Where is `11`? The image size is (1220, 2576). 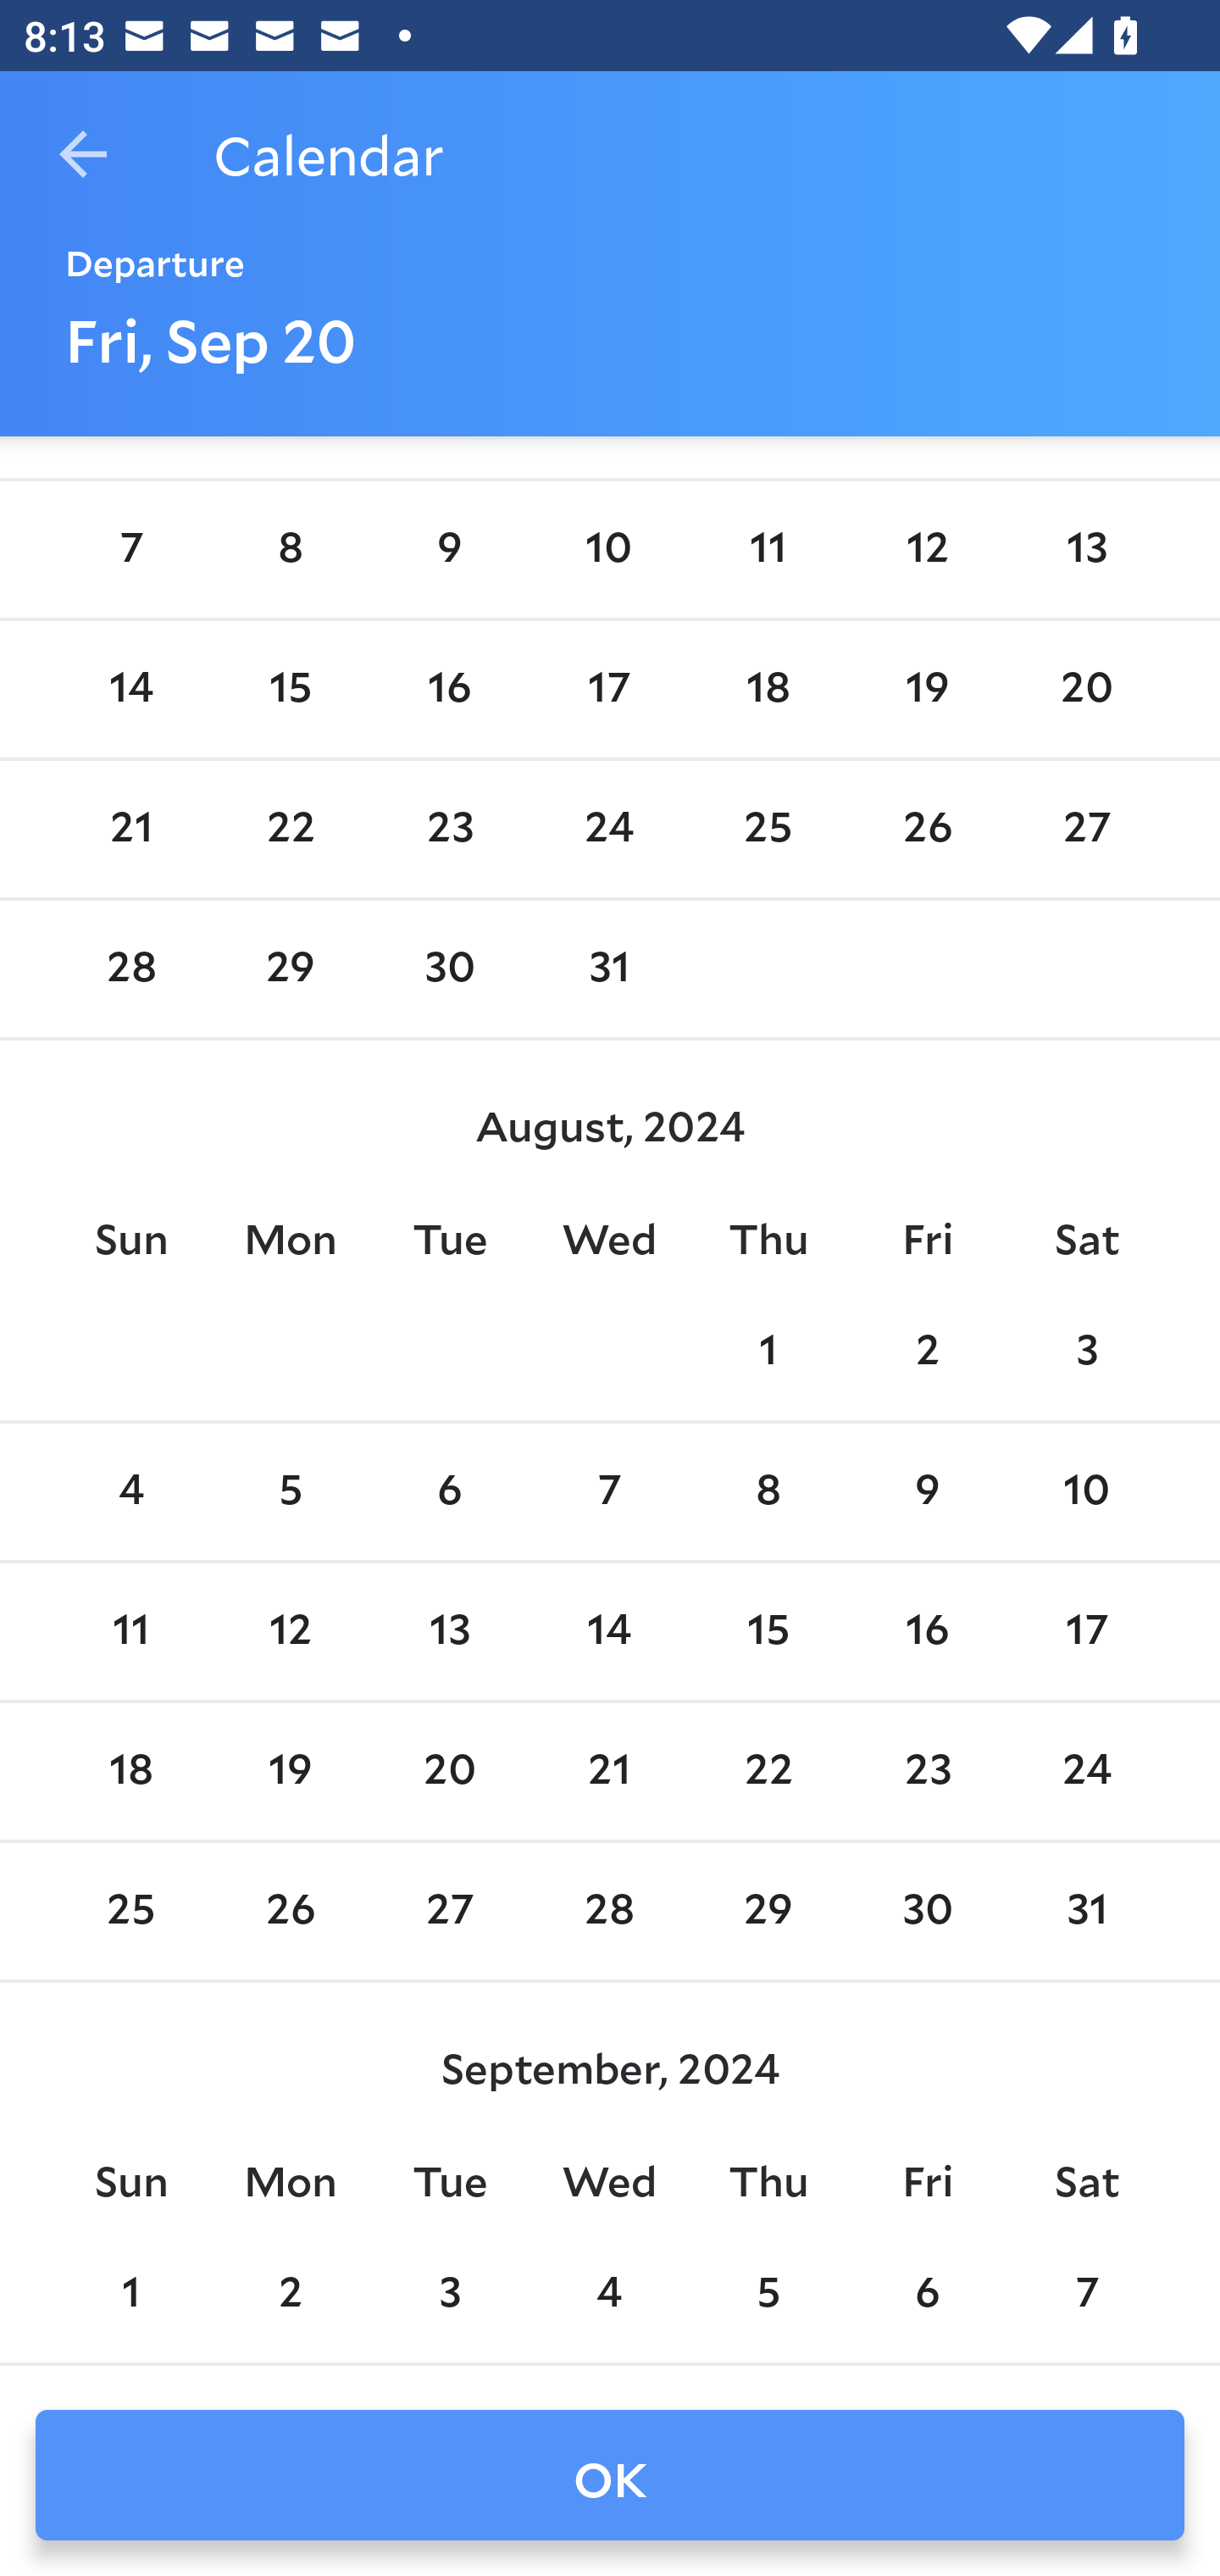
11 is located at coordinates (768, 549).